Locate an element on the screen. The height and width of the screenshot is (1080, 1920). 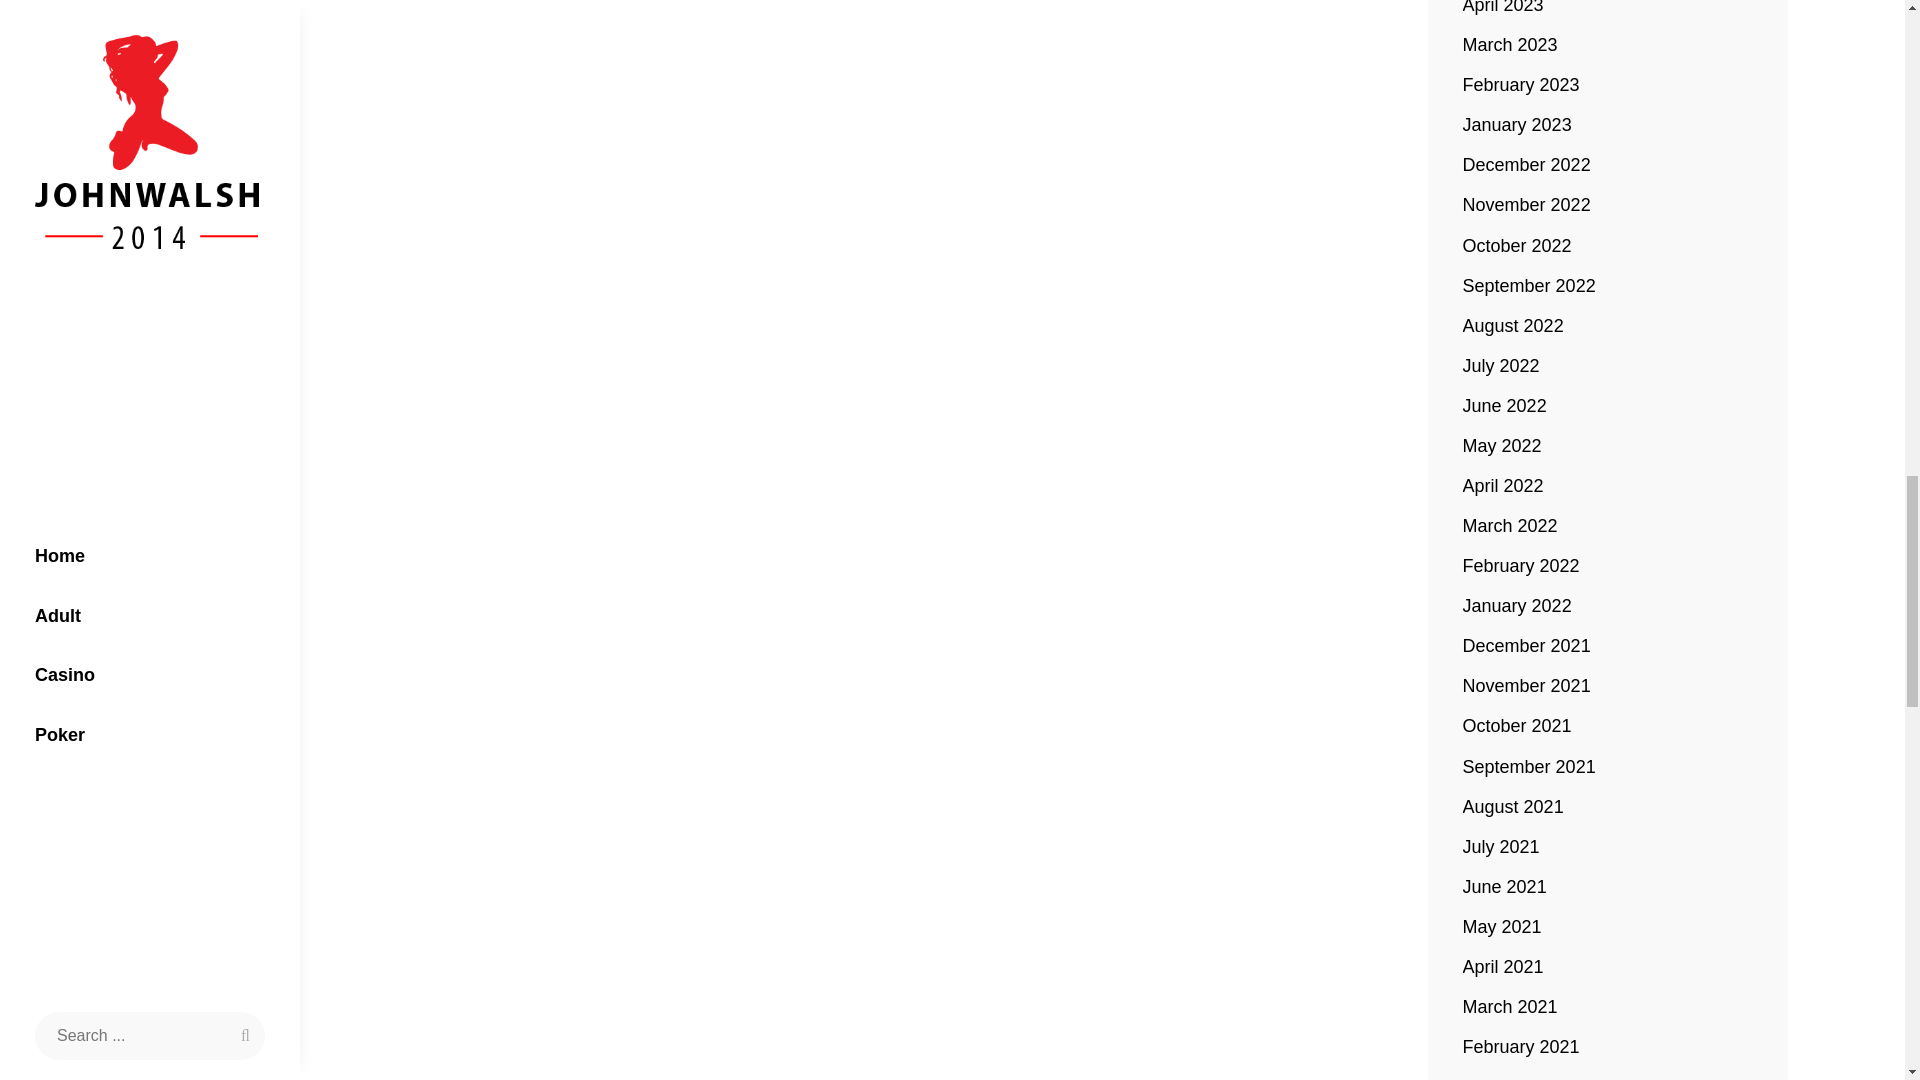
April 2023 is located at coordinates (1503, 10).